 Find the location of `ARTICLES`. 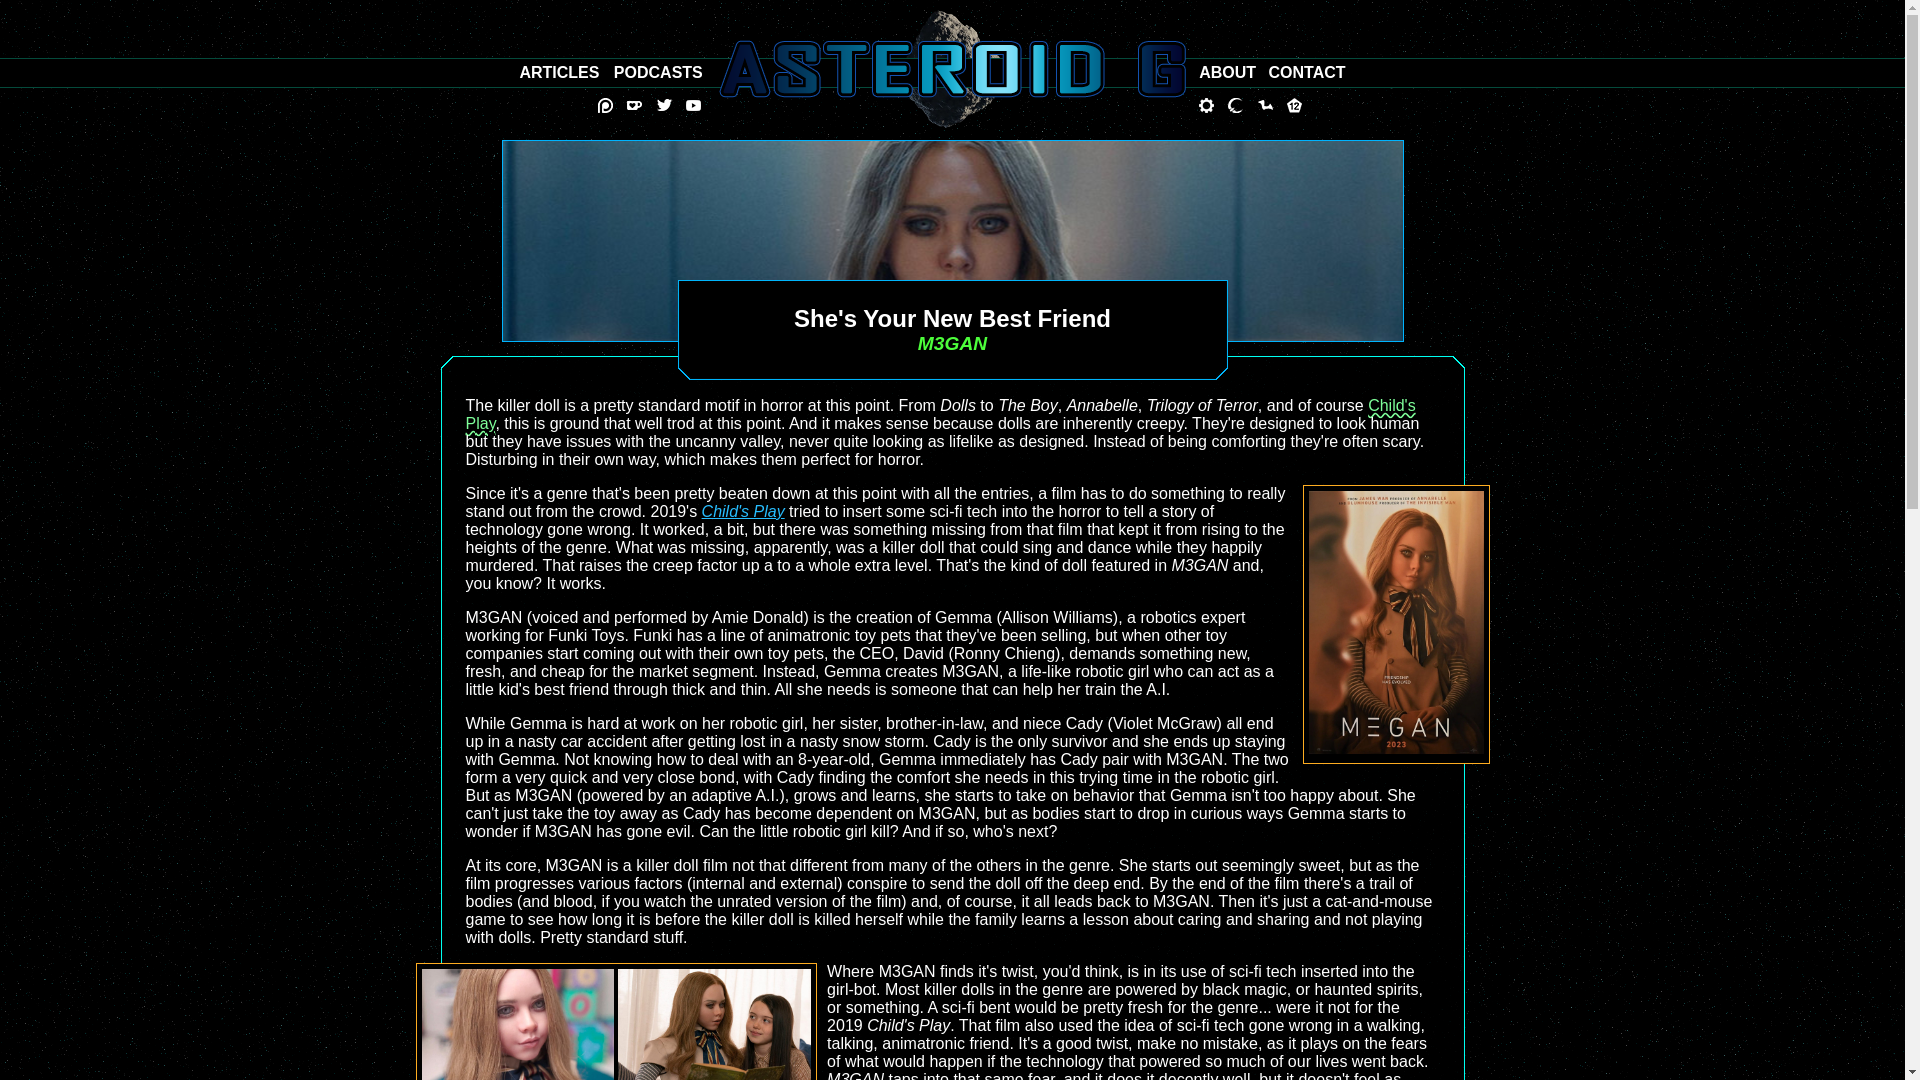

ARTICLES is located at coordinates (558, 72).